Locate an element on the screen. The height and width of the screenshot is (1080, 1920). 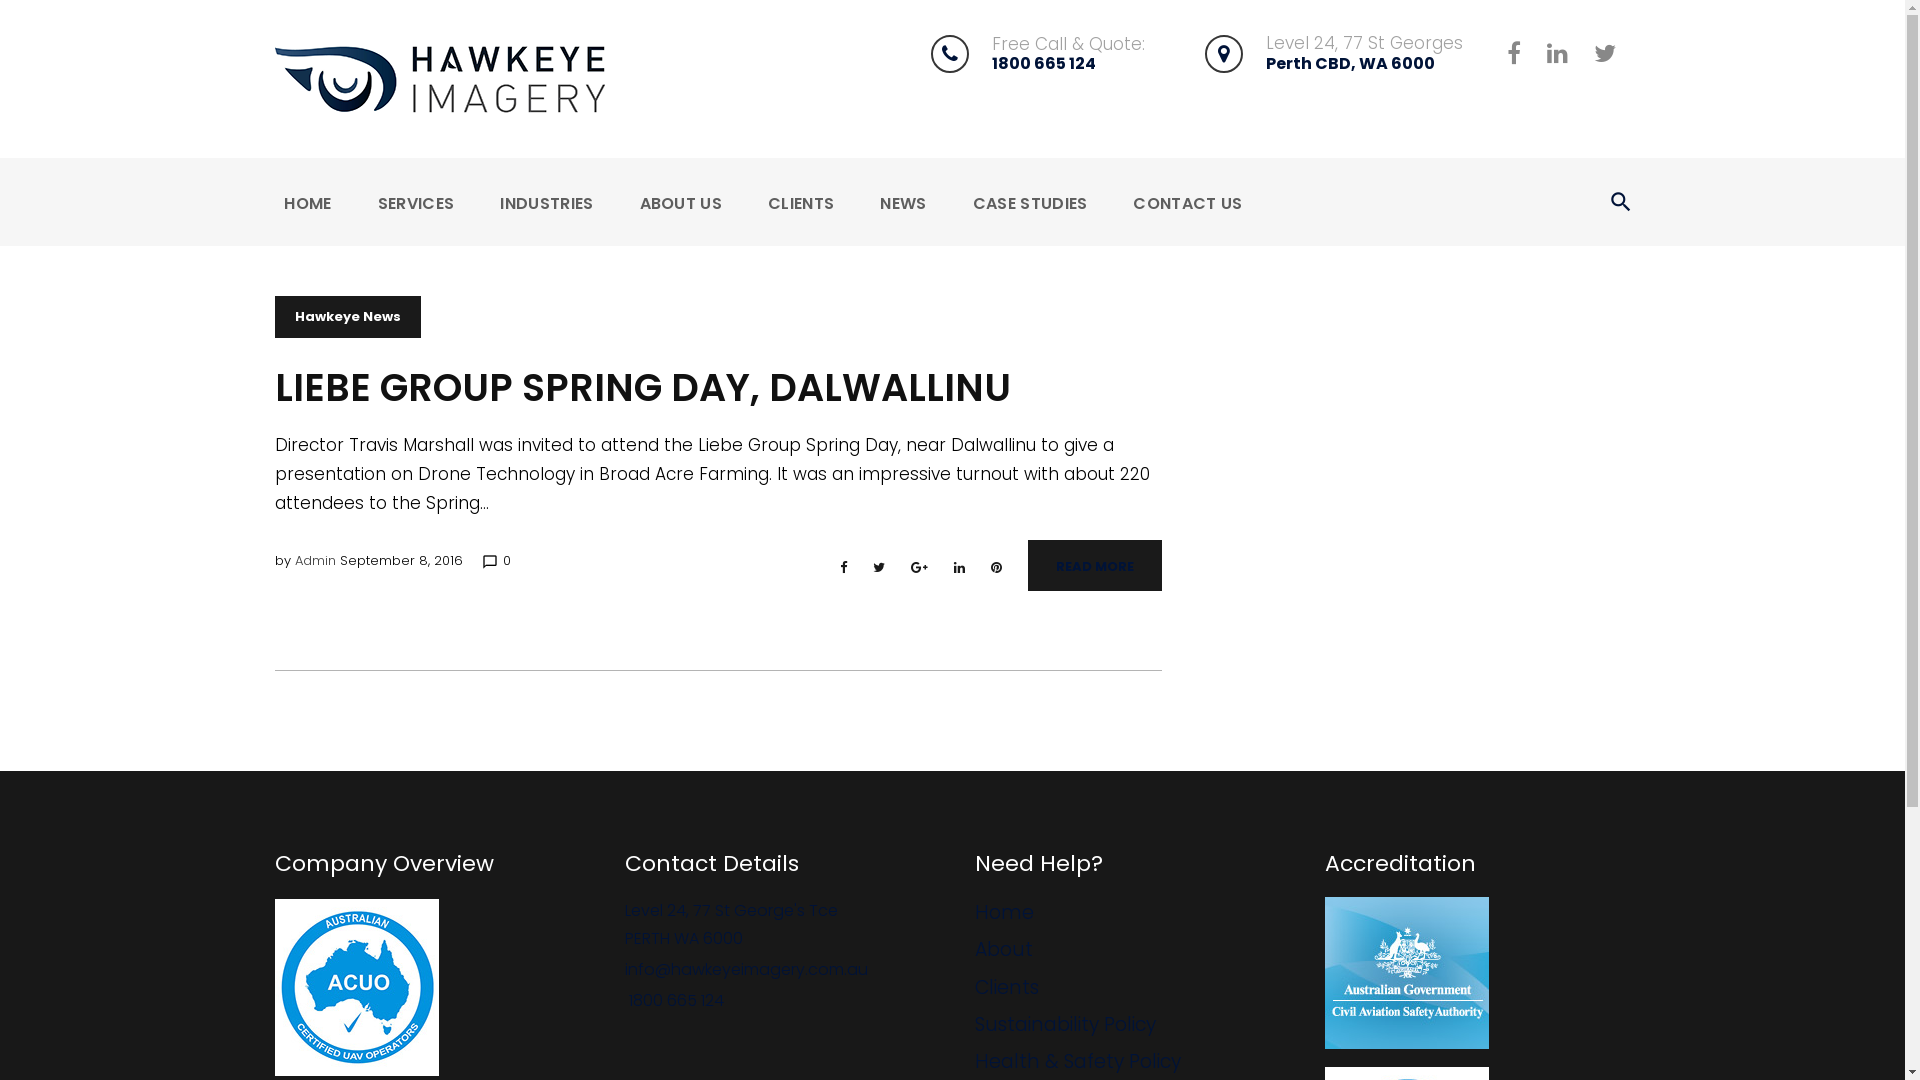
CASE STUDIES is located at coordinates (1030, 202).